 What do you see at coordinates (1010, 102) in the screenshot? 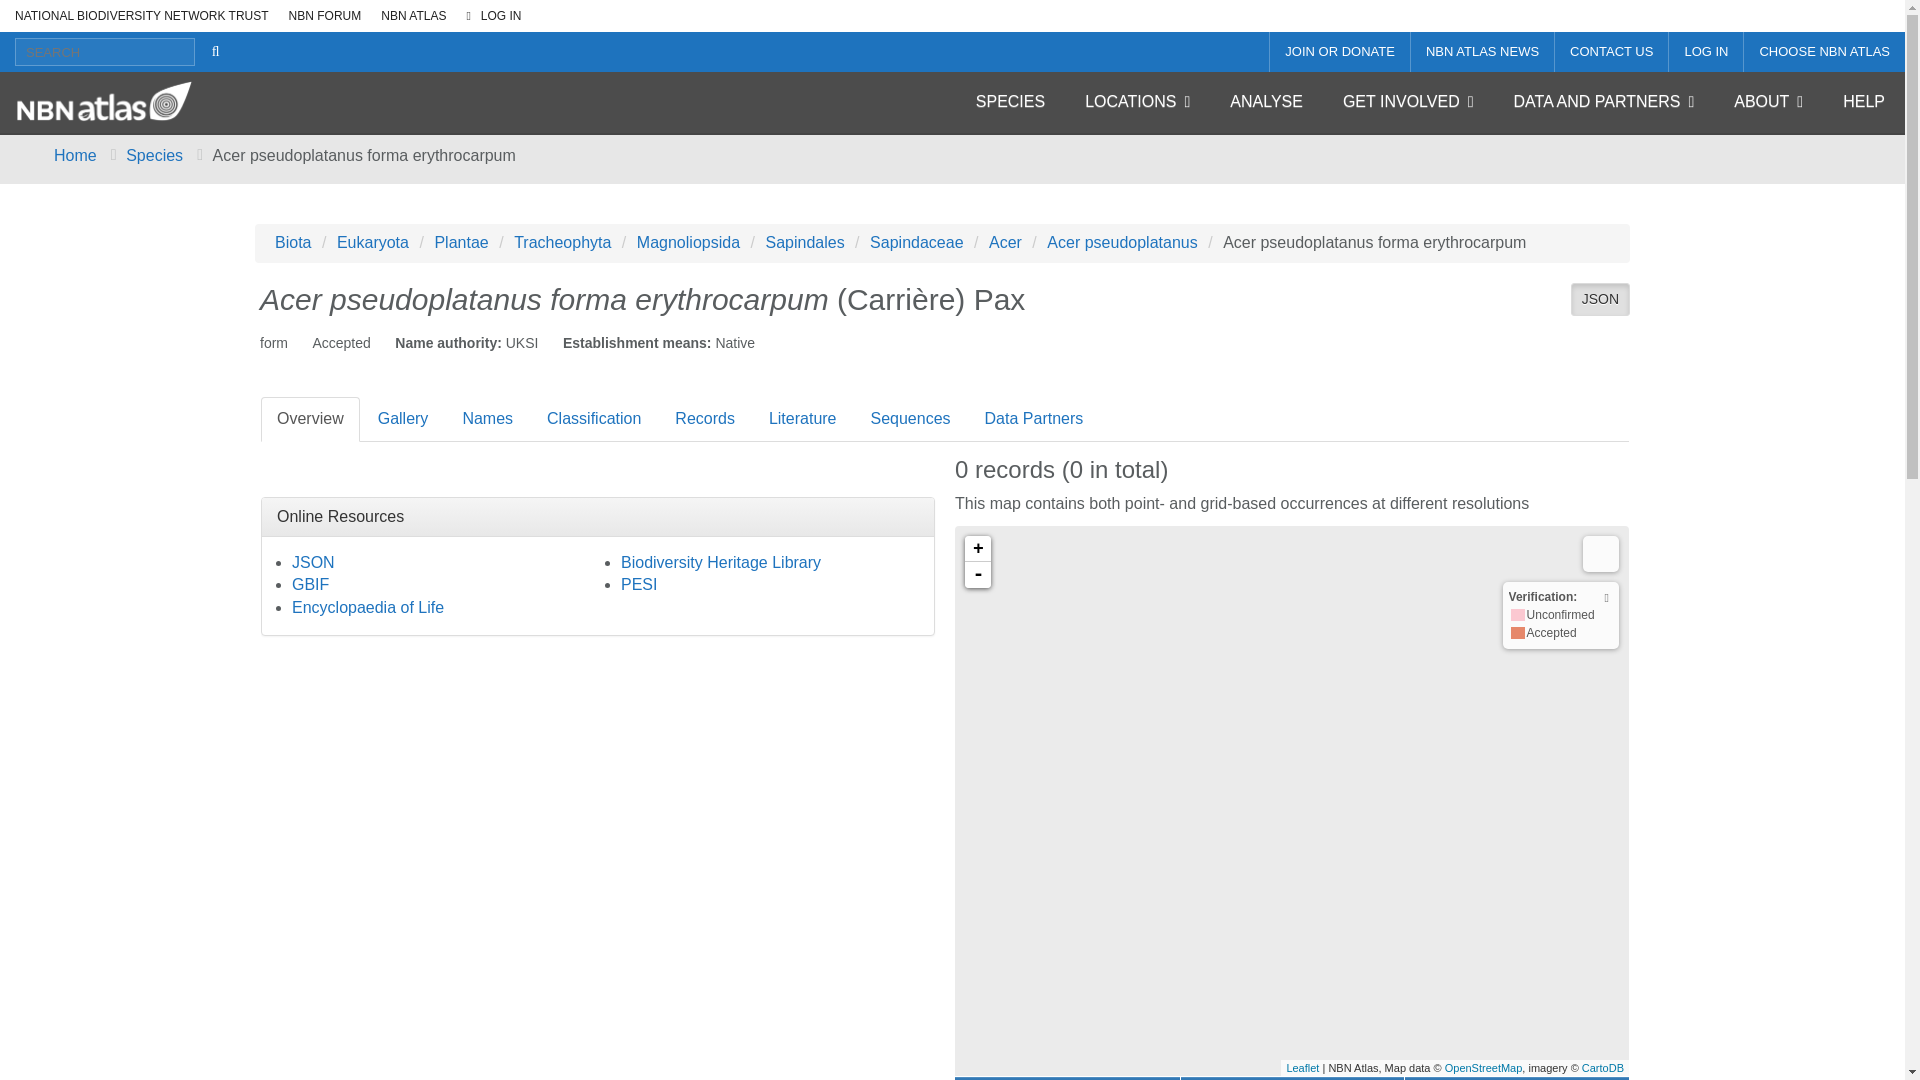
I see `SPECIES` at bounding box center [1010, 102].